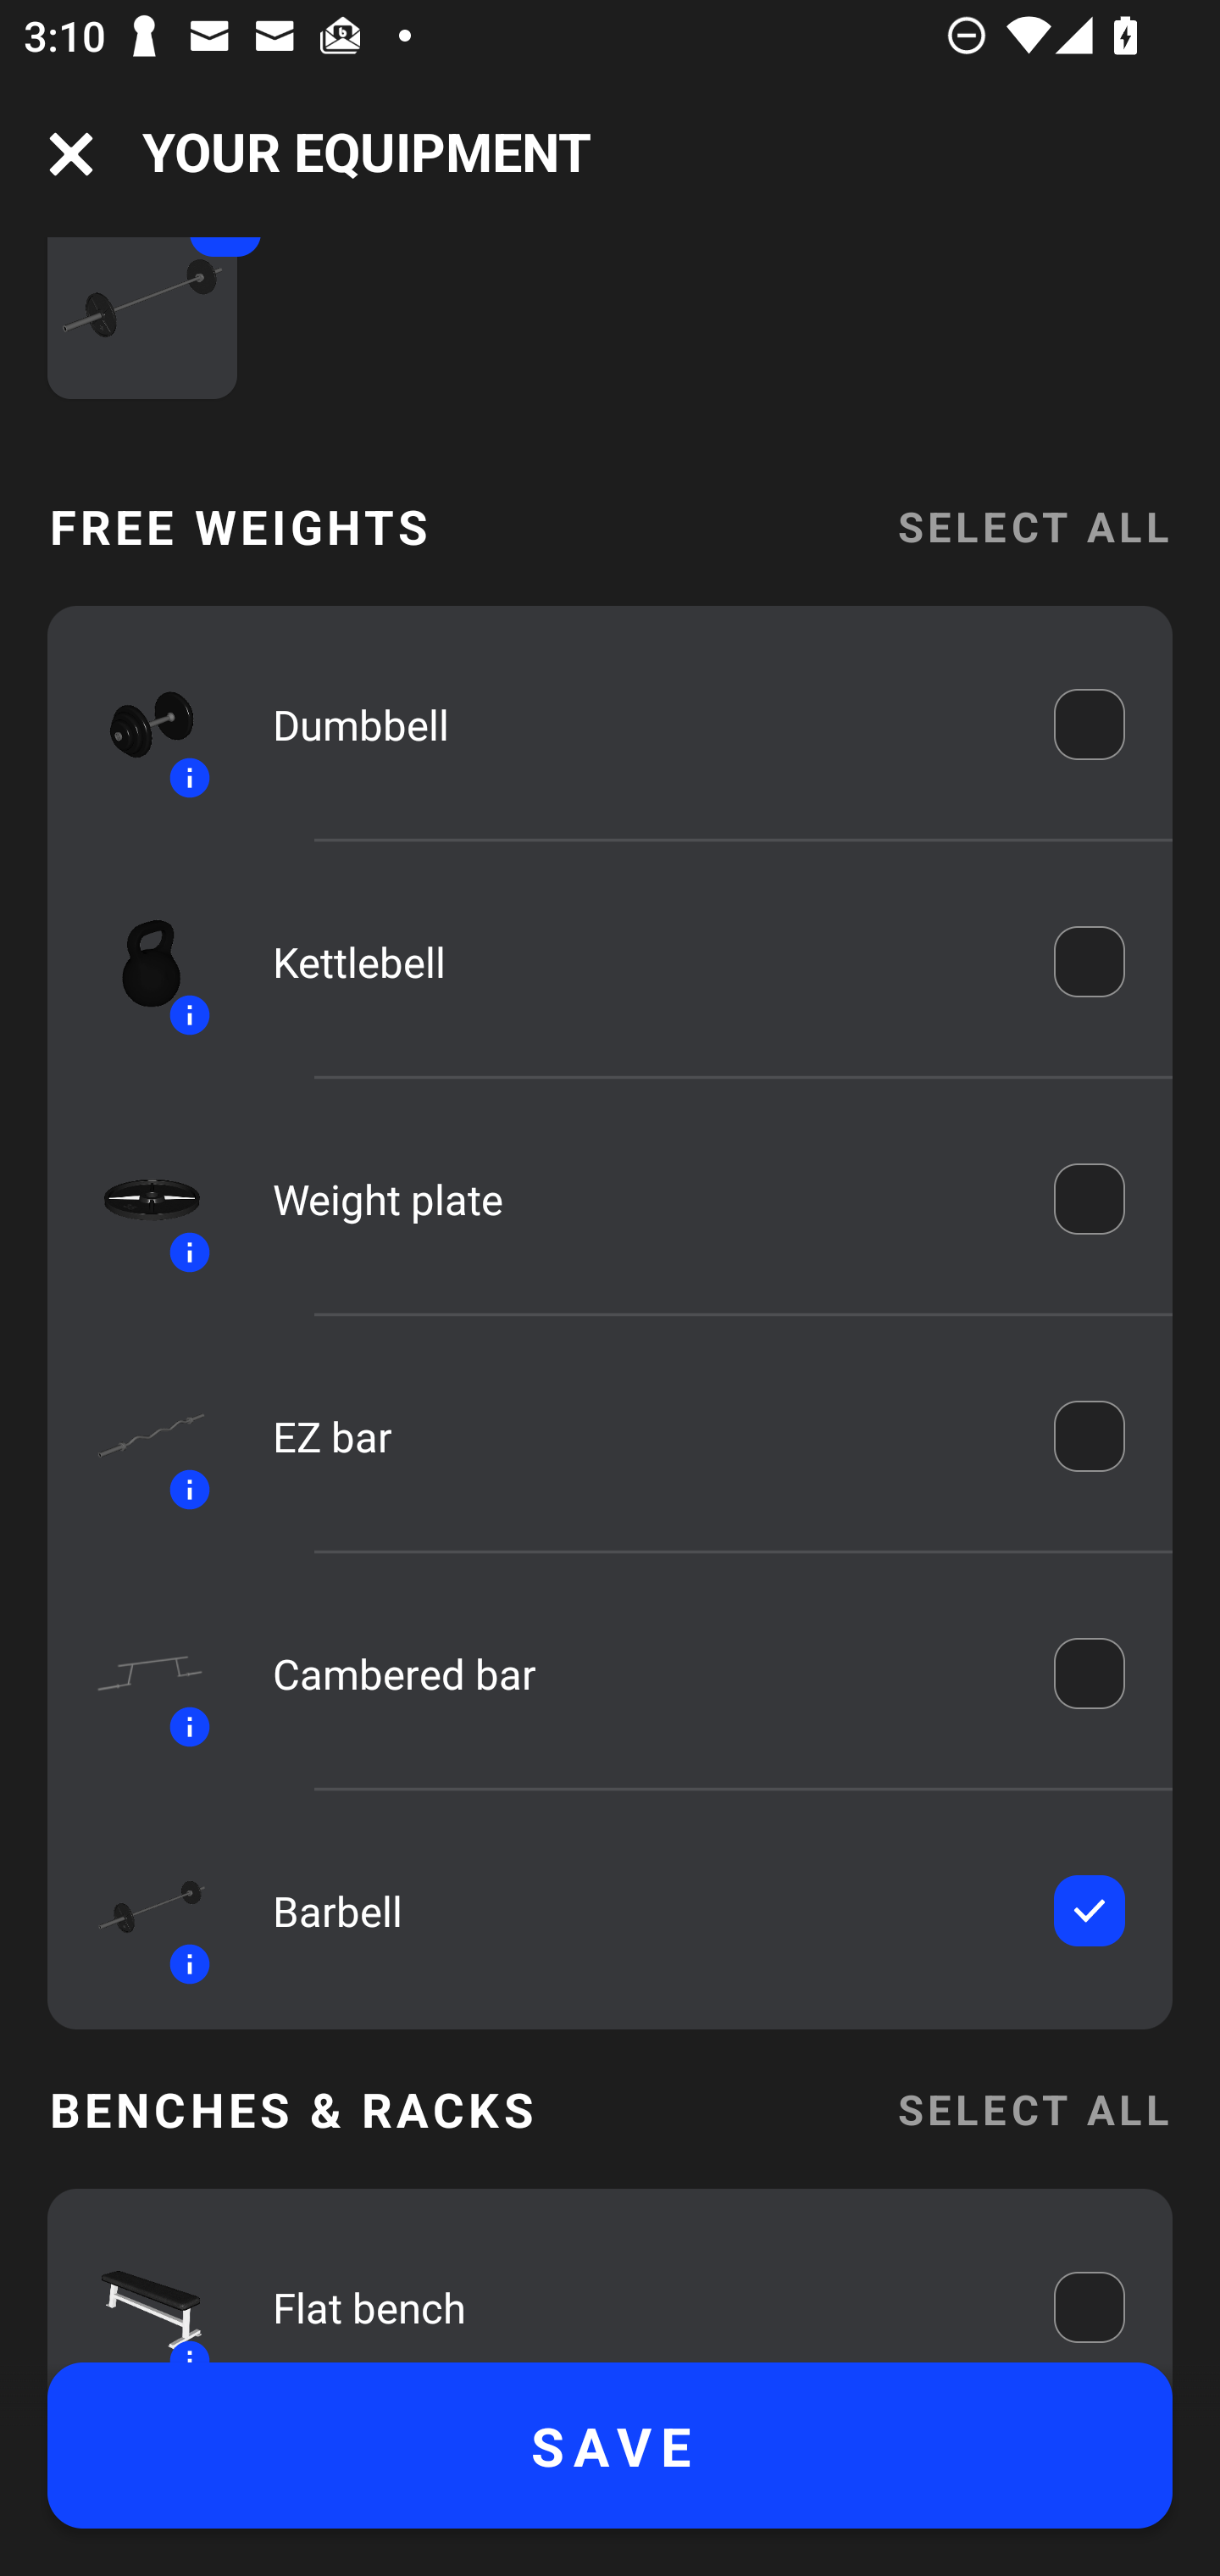 The image size is (1220, 2576). I want to click on Barbell, so click(640, 1910).